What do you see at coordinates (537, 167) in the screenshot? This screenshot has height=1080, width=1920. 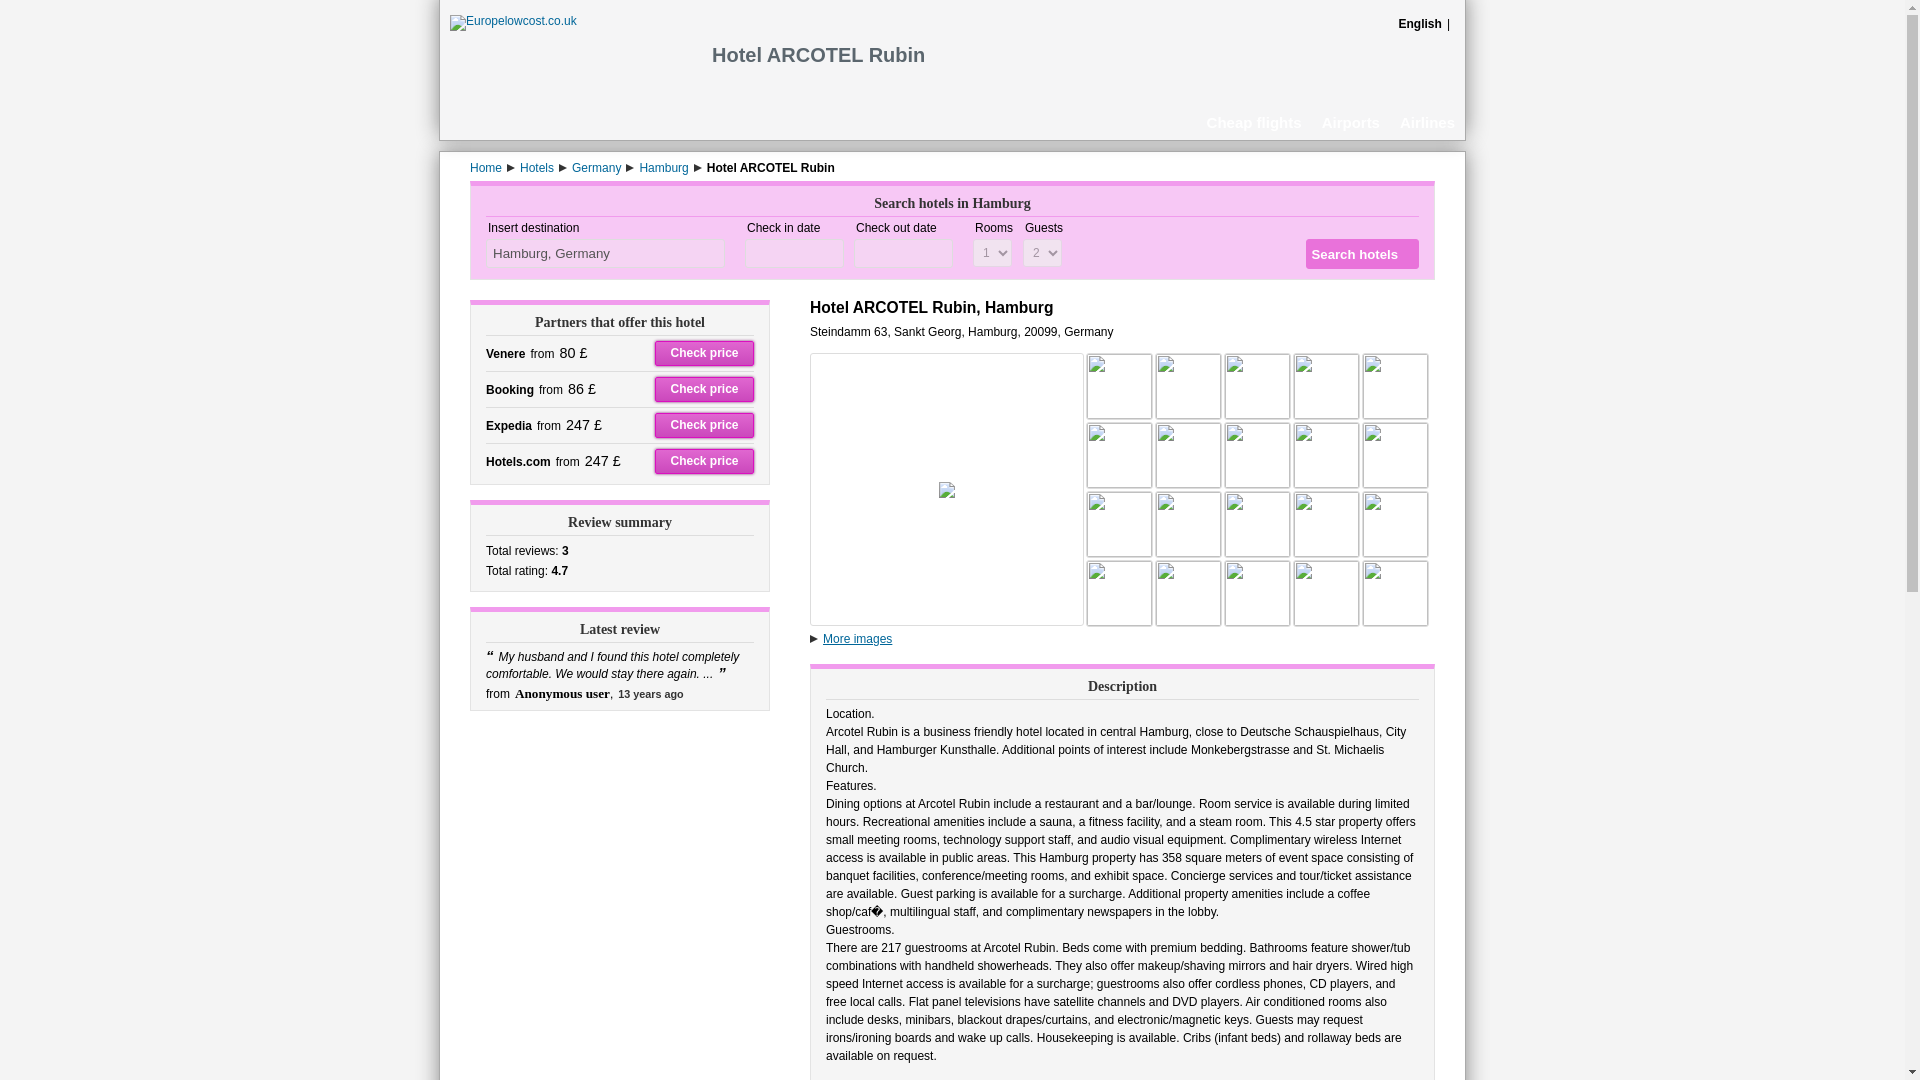 I see `Hotels` at bounding box center [537, 167].